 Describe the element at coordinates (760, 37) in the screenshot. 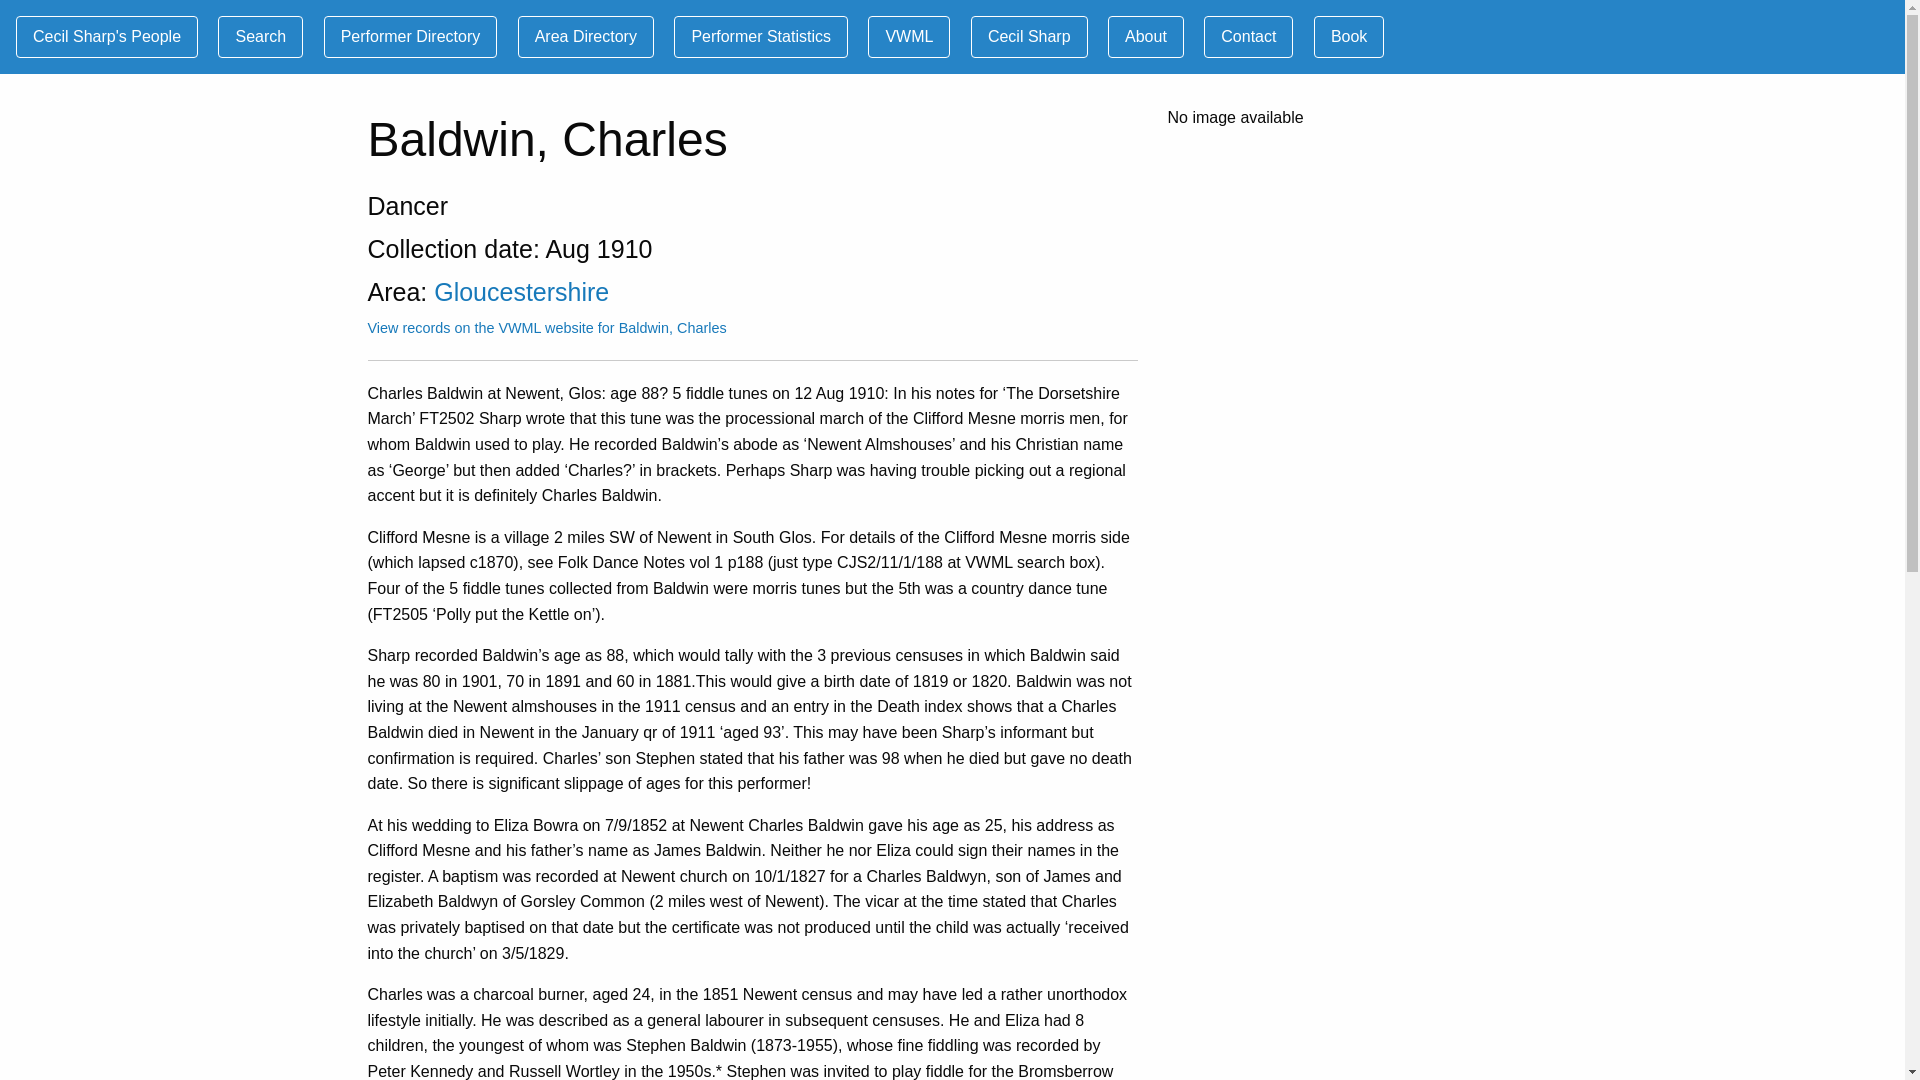

I see `Performer Statistics` at that location.